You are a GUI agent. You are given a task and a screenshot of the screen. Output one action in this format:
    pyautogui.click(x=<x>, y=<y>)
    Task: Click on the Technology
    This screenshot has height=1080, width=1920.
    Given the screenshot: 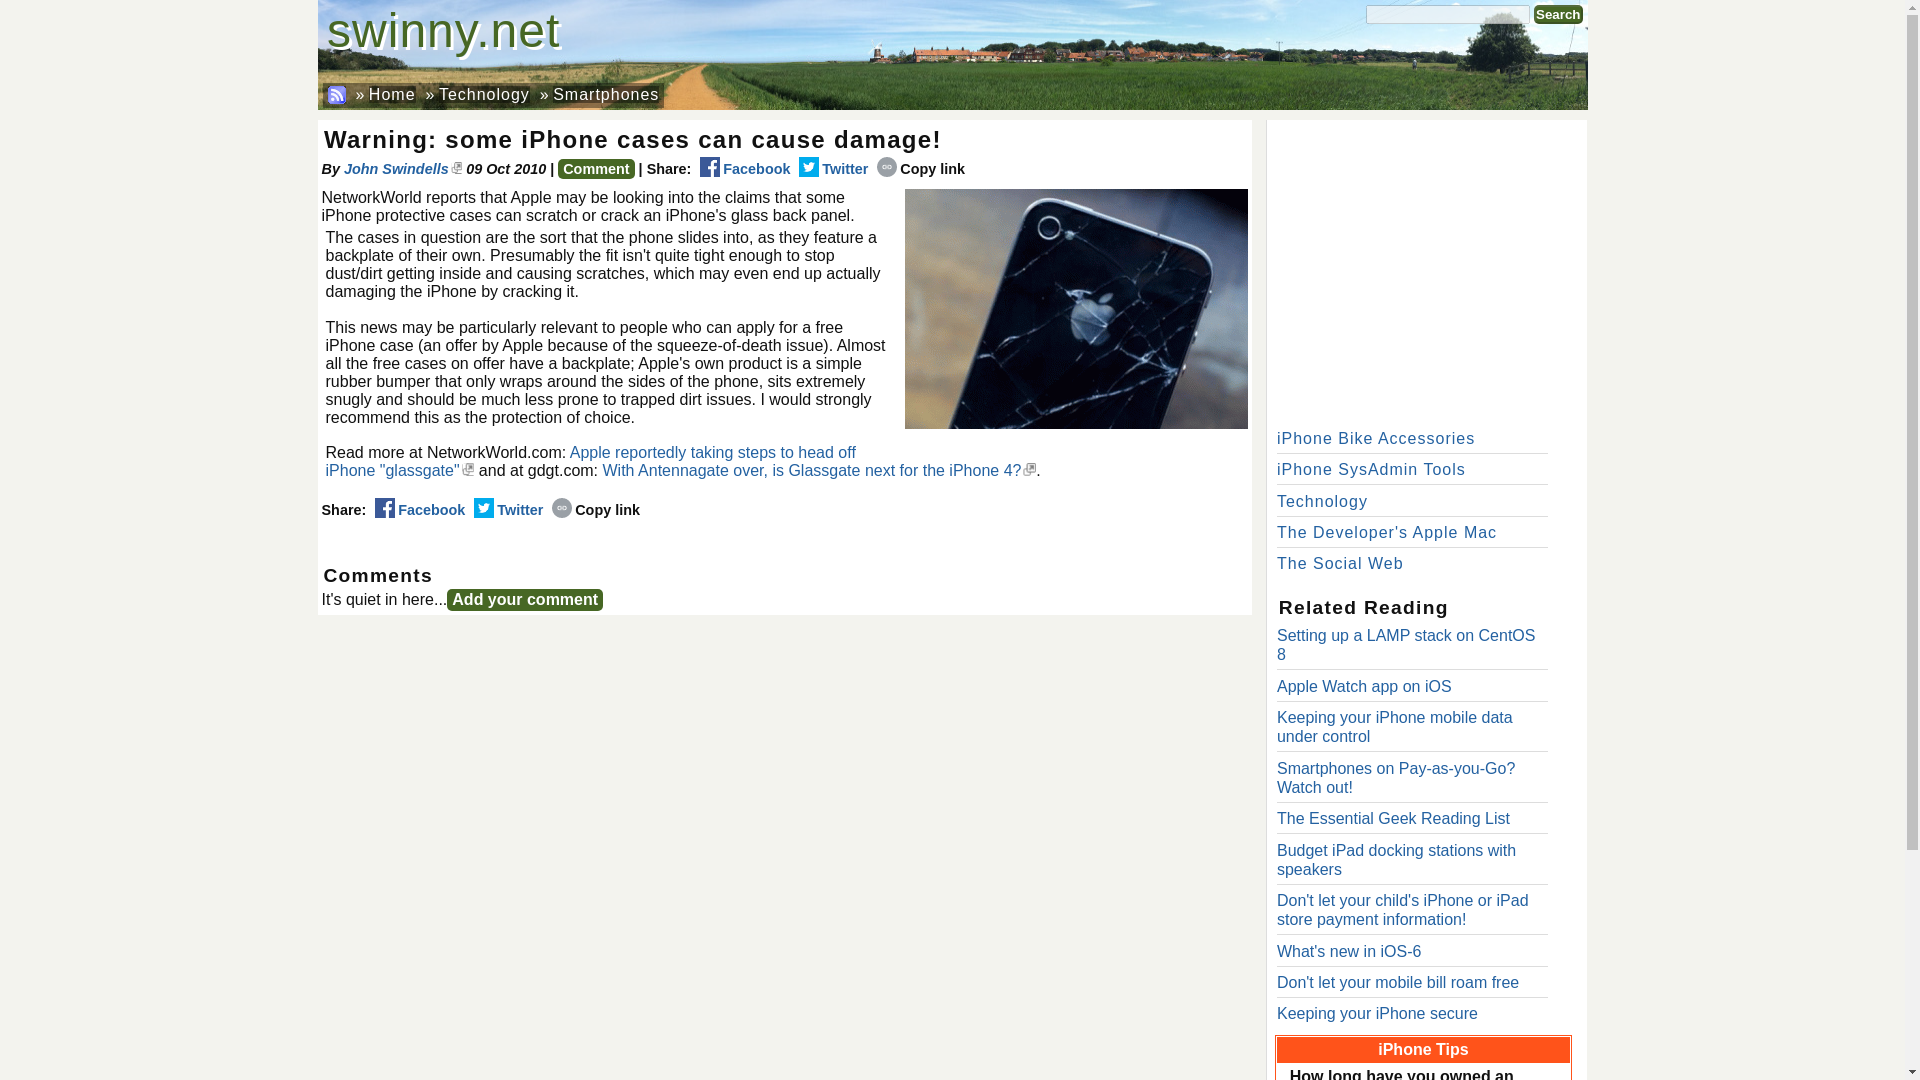 What is the action you would take?
    pyautogui.click(x=1322, y=500)
    